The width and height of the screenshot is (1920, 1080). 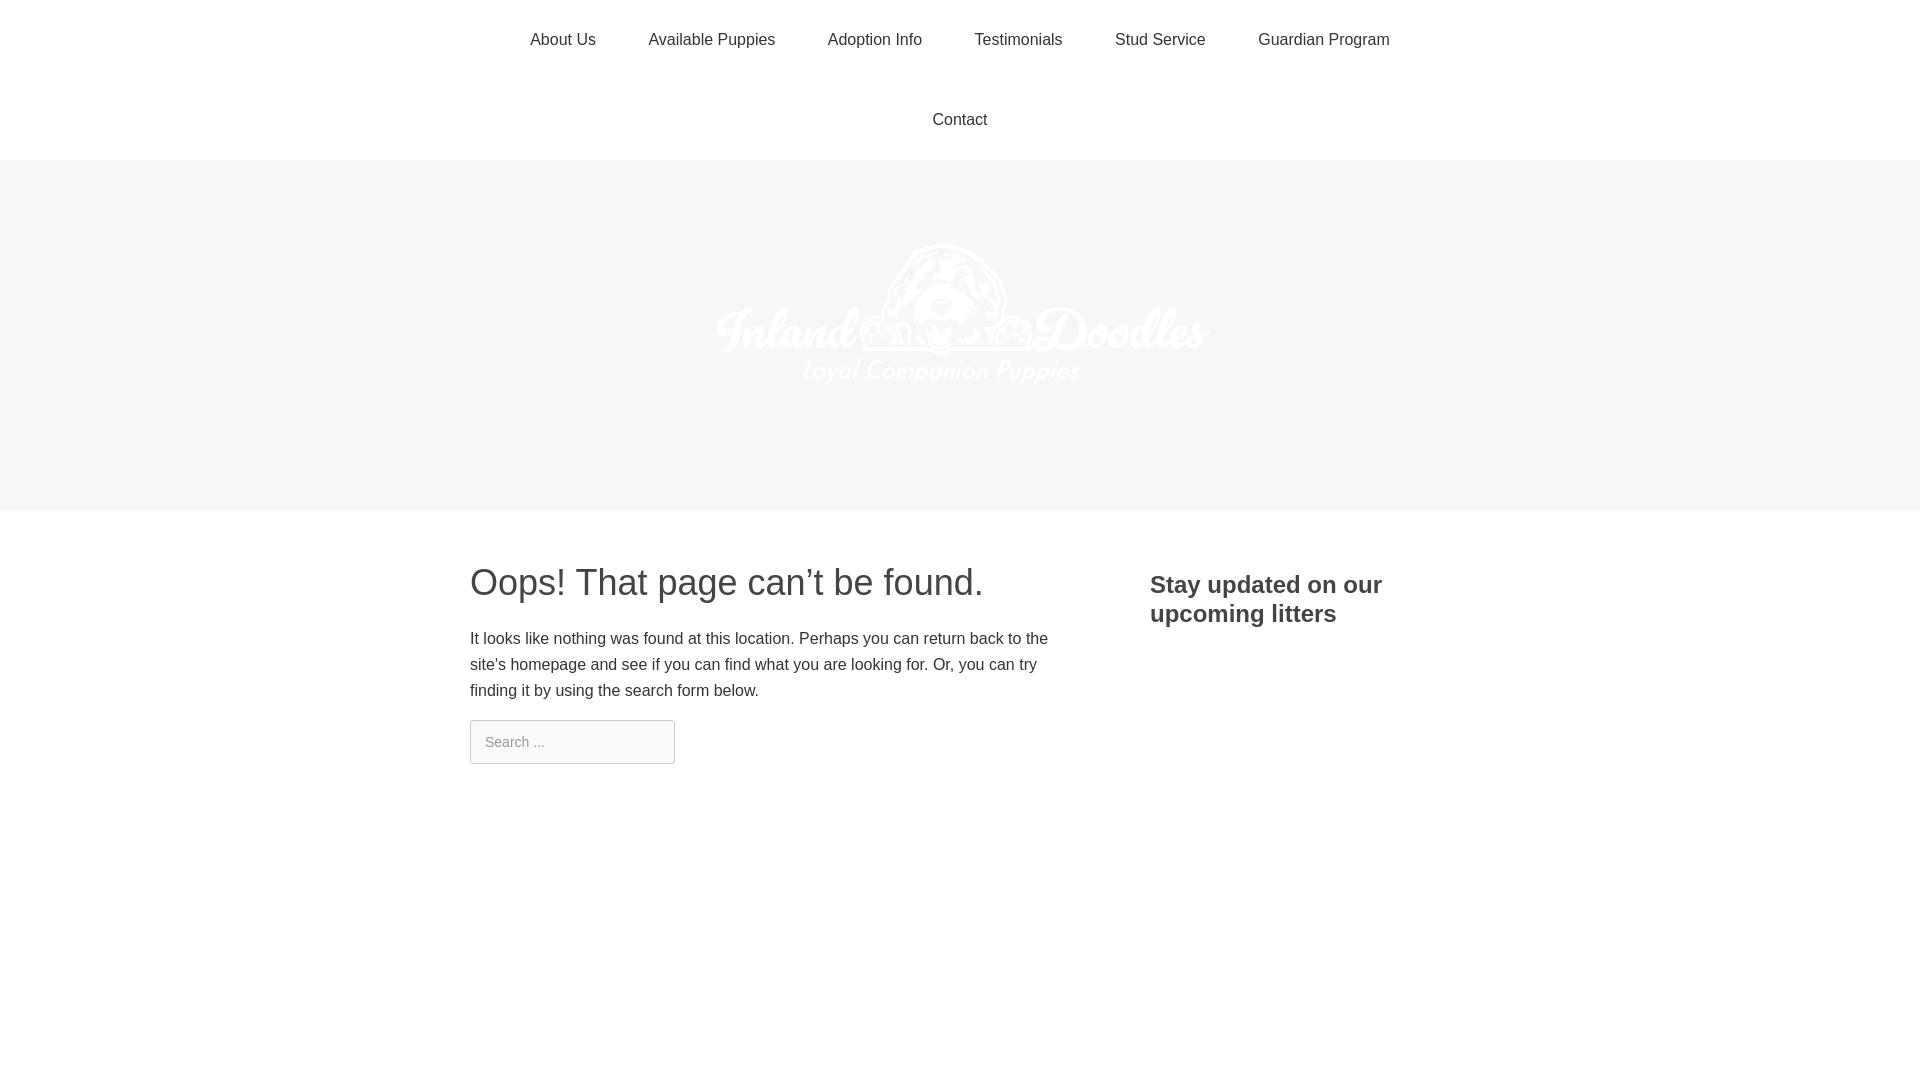 What do you see at coordinates (563, 40) in the screenshot?
I see `About Us` at bounding box center [563, 40].